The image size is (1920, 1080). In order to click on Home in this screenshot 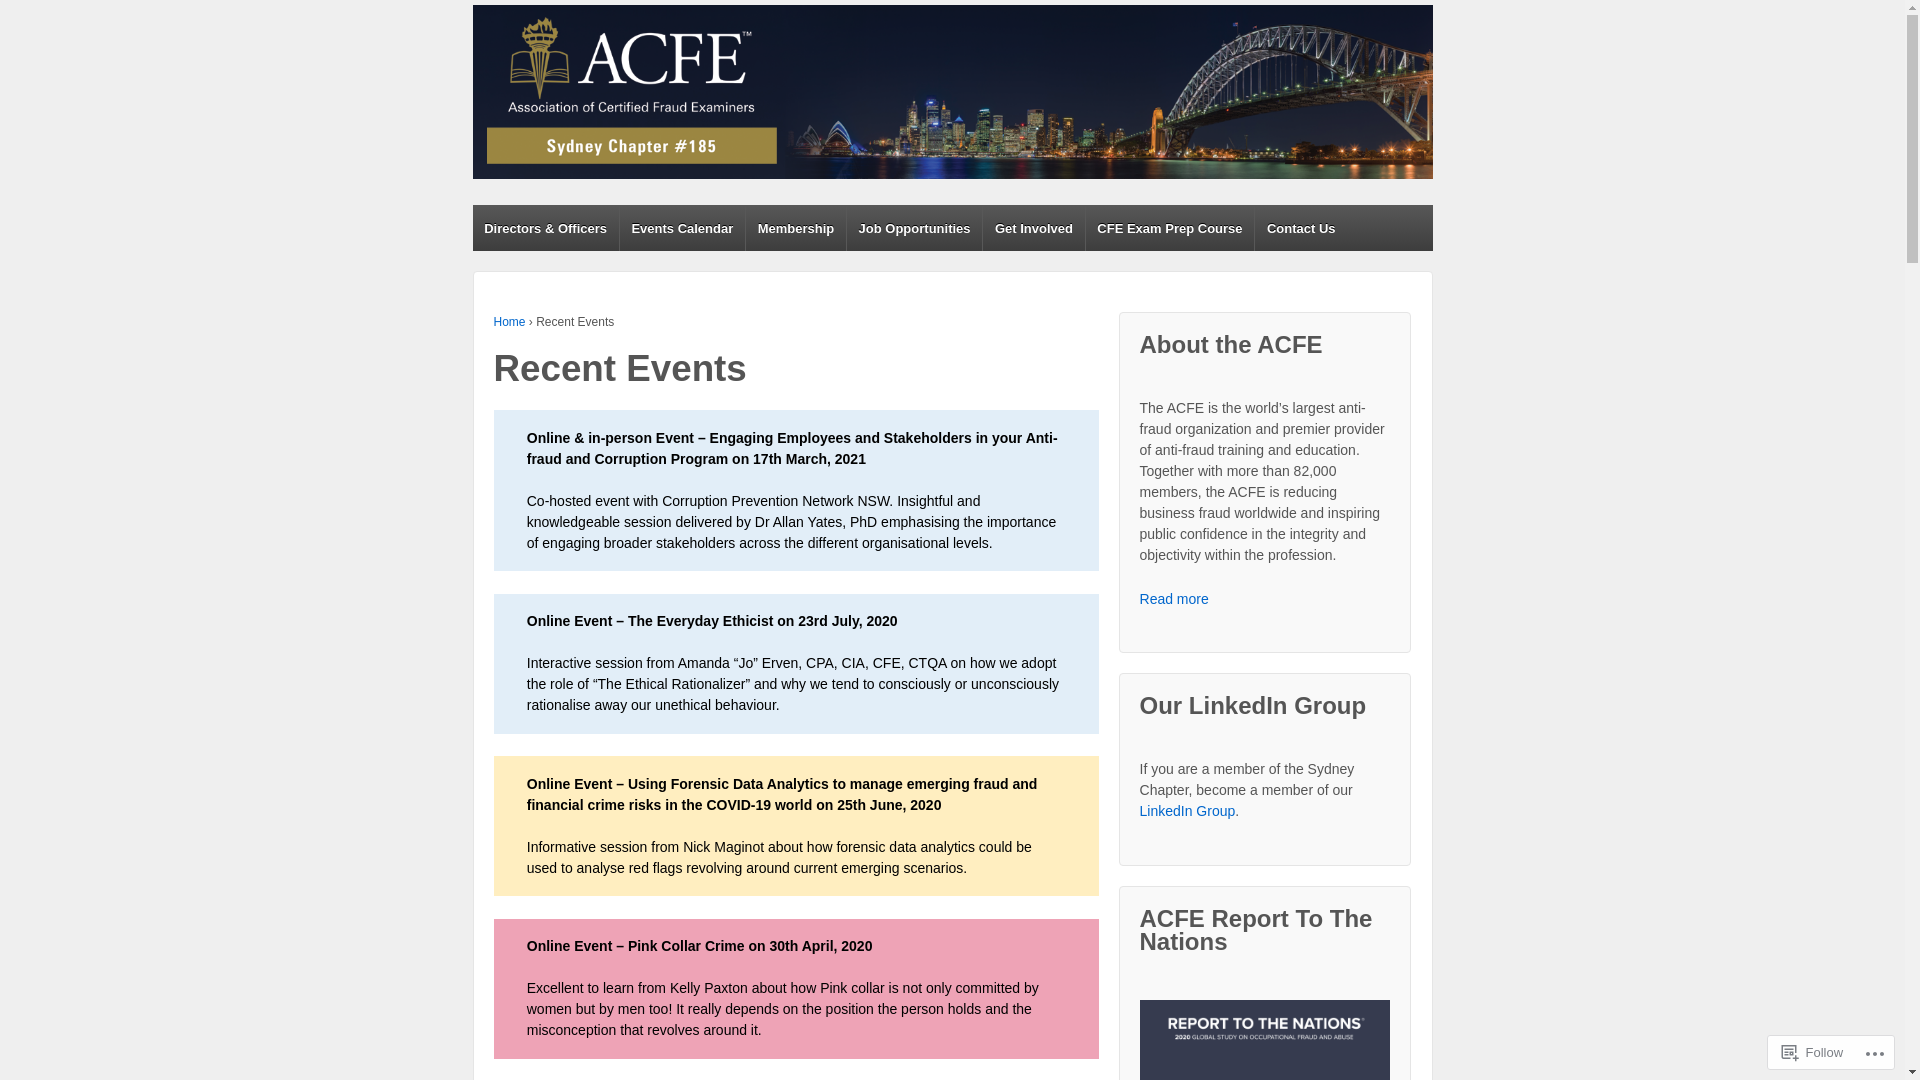, I will do `click(510, 322)`.